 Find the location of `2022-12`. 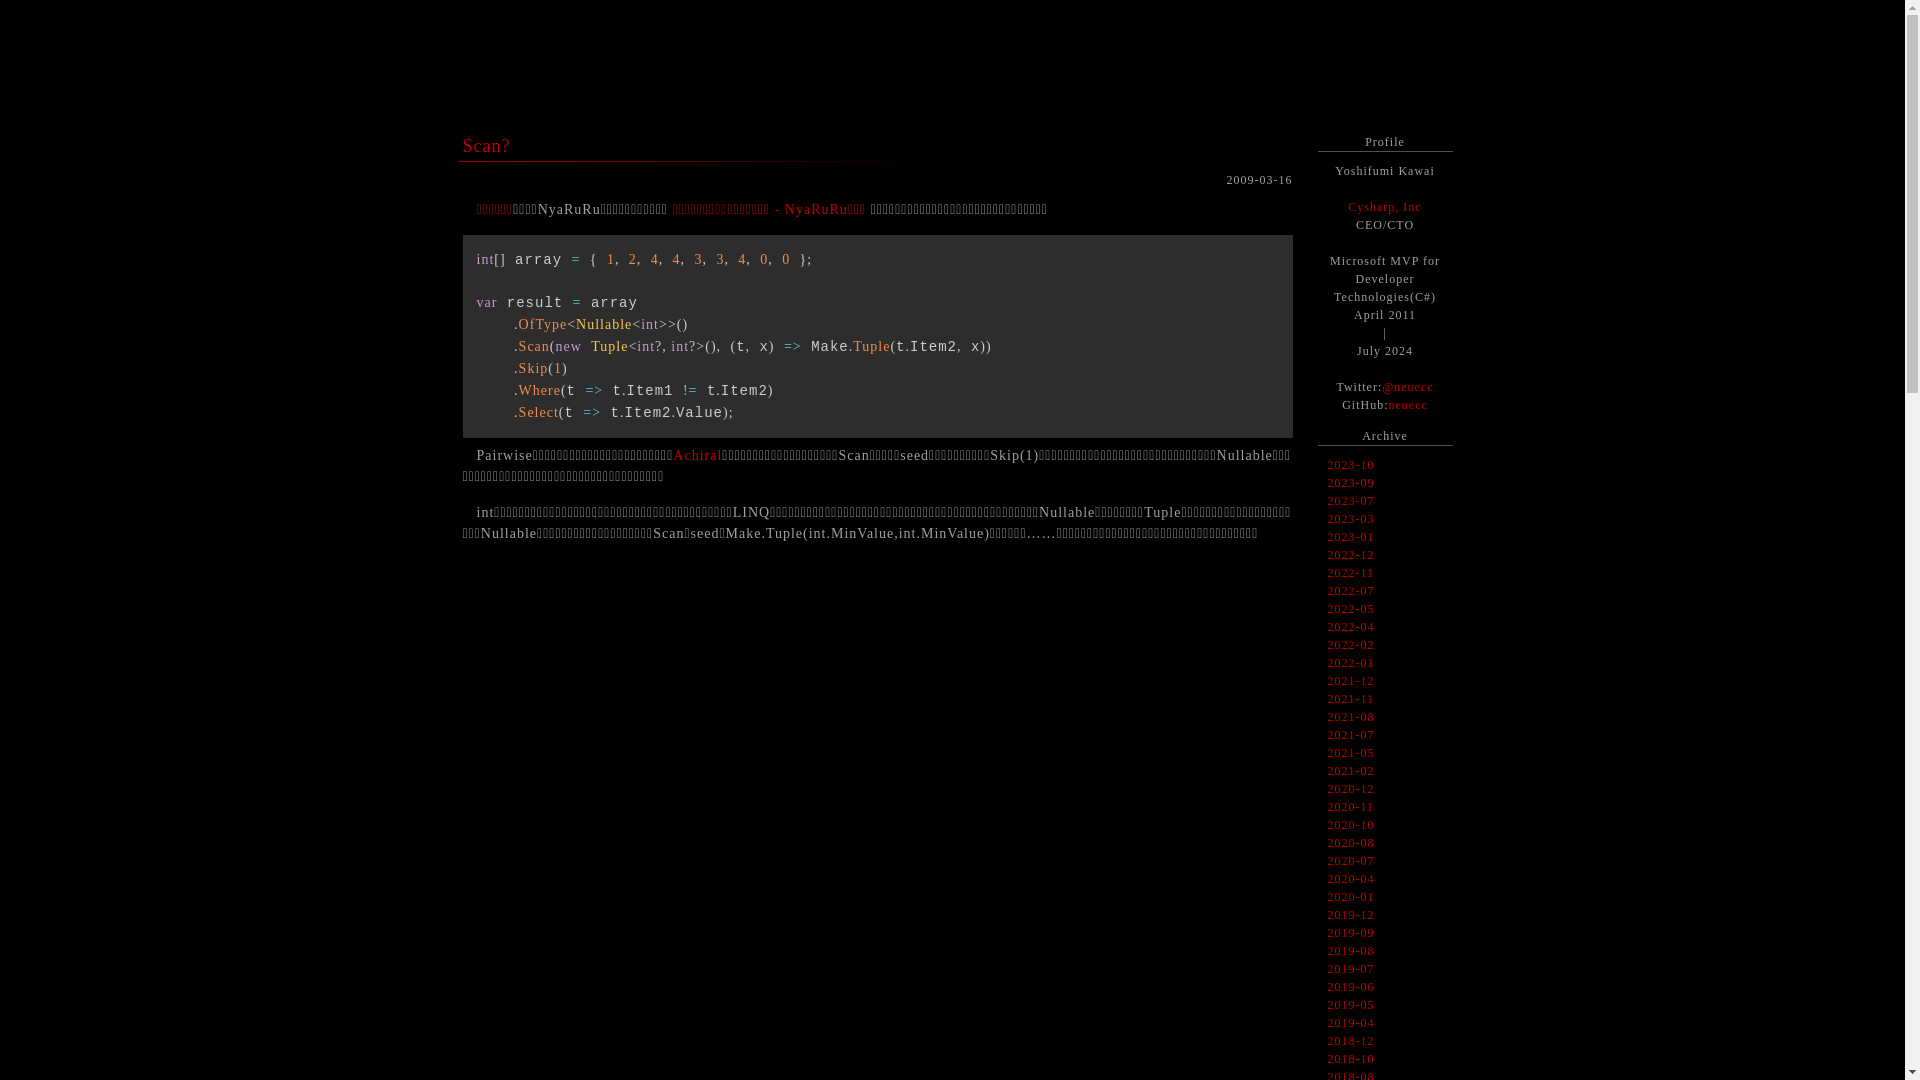

2022-12 is located at coordinates (1352, 555).